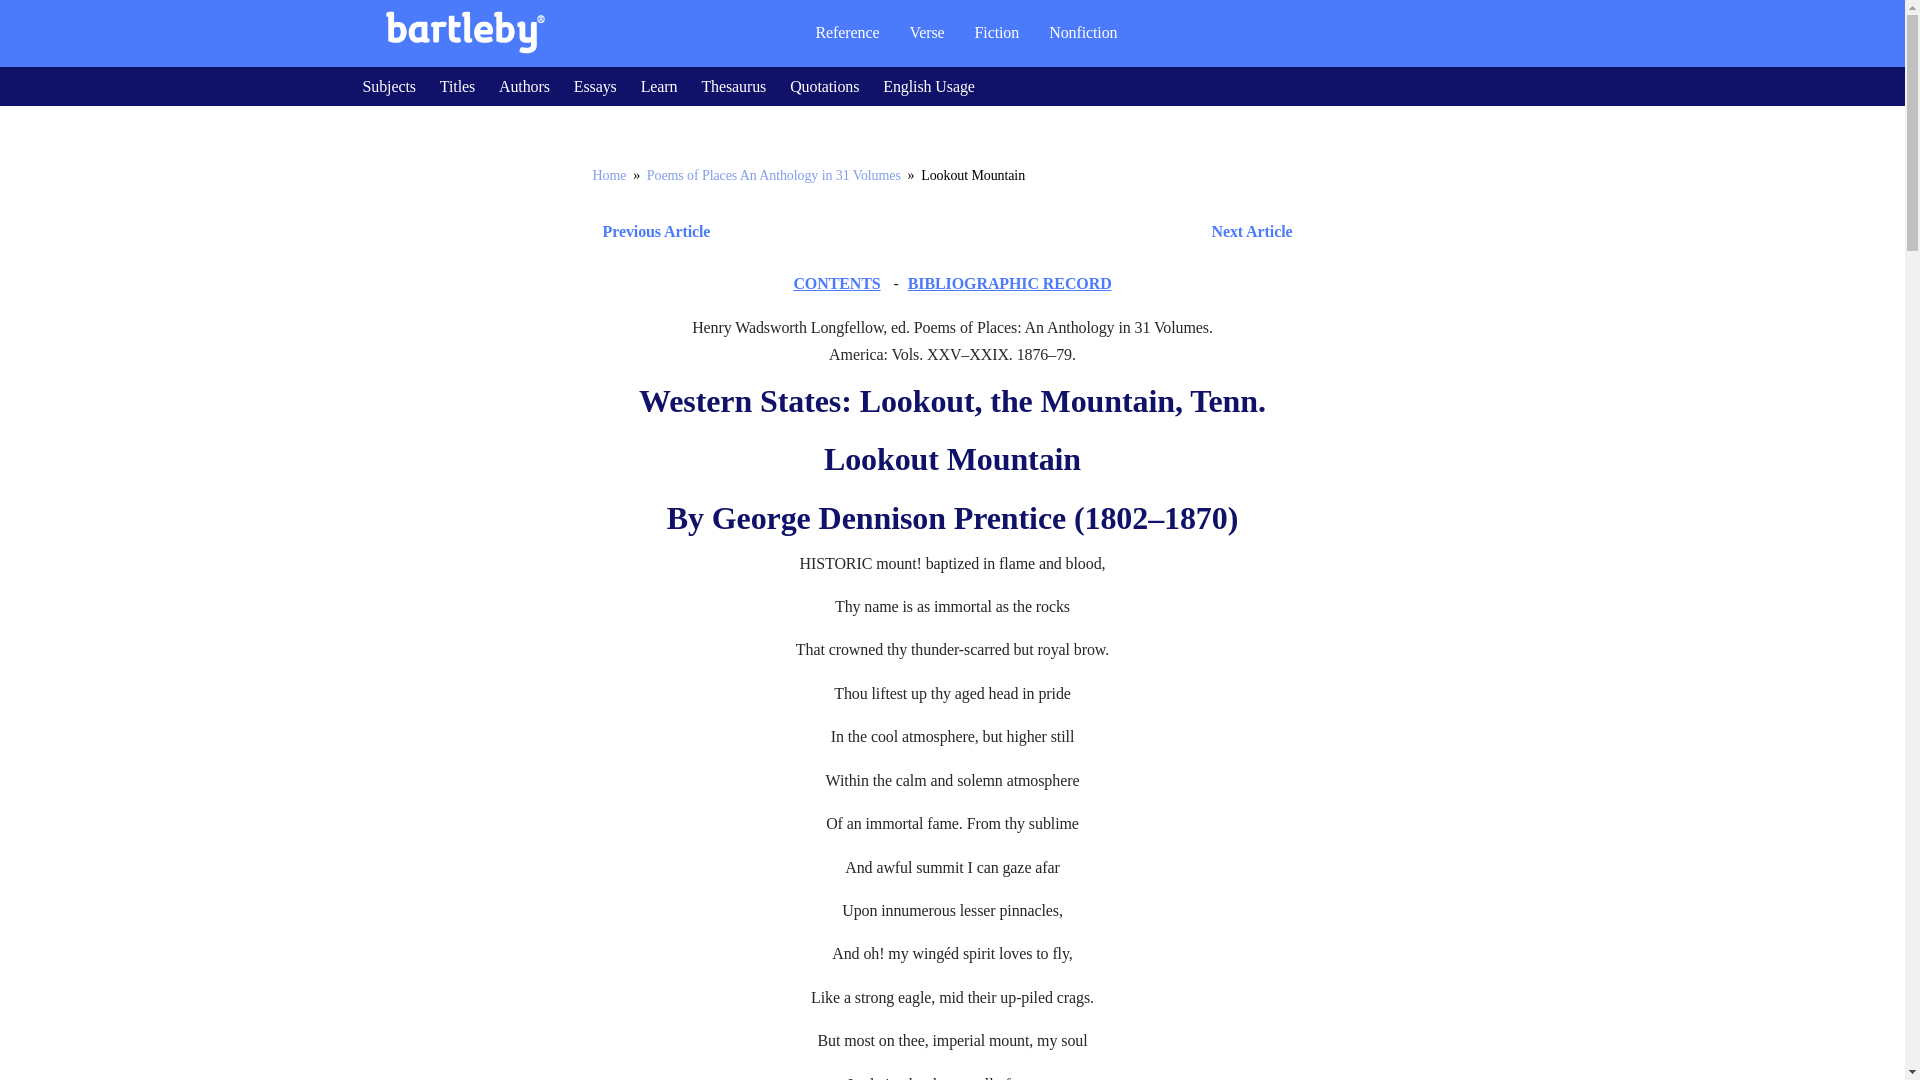  Describe the element at coordinates (836, 283) in the screenshot. I see `CONTENTS` at that location.